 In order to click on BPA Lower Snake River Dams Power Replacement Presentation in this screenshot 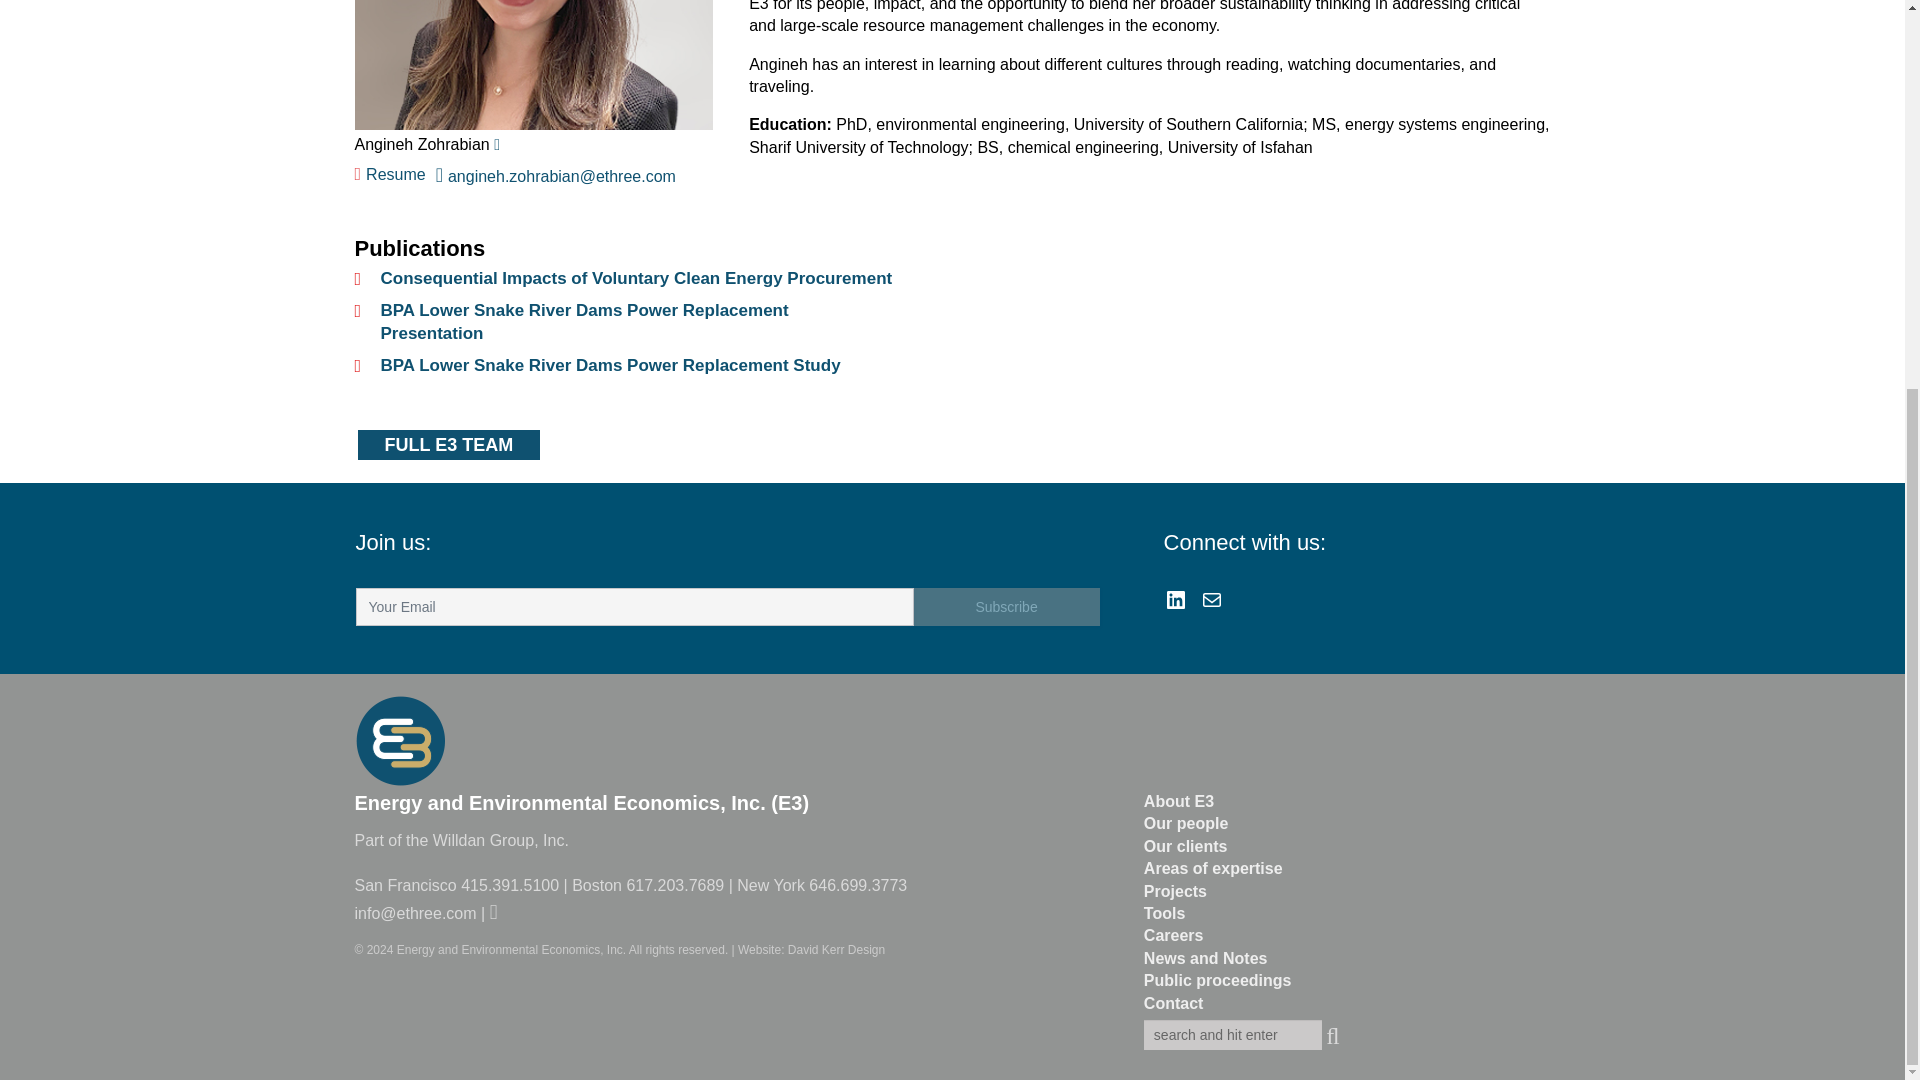, I will do `click(584, 322)`.